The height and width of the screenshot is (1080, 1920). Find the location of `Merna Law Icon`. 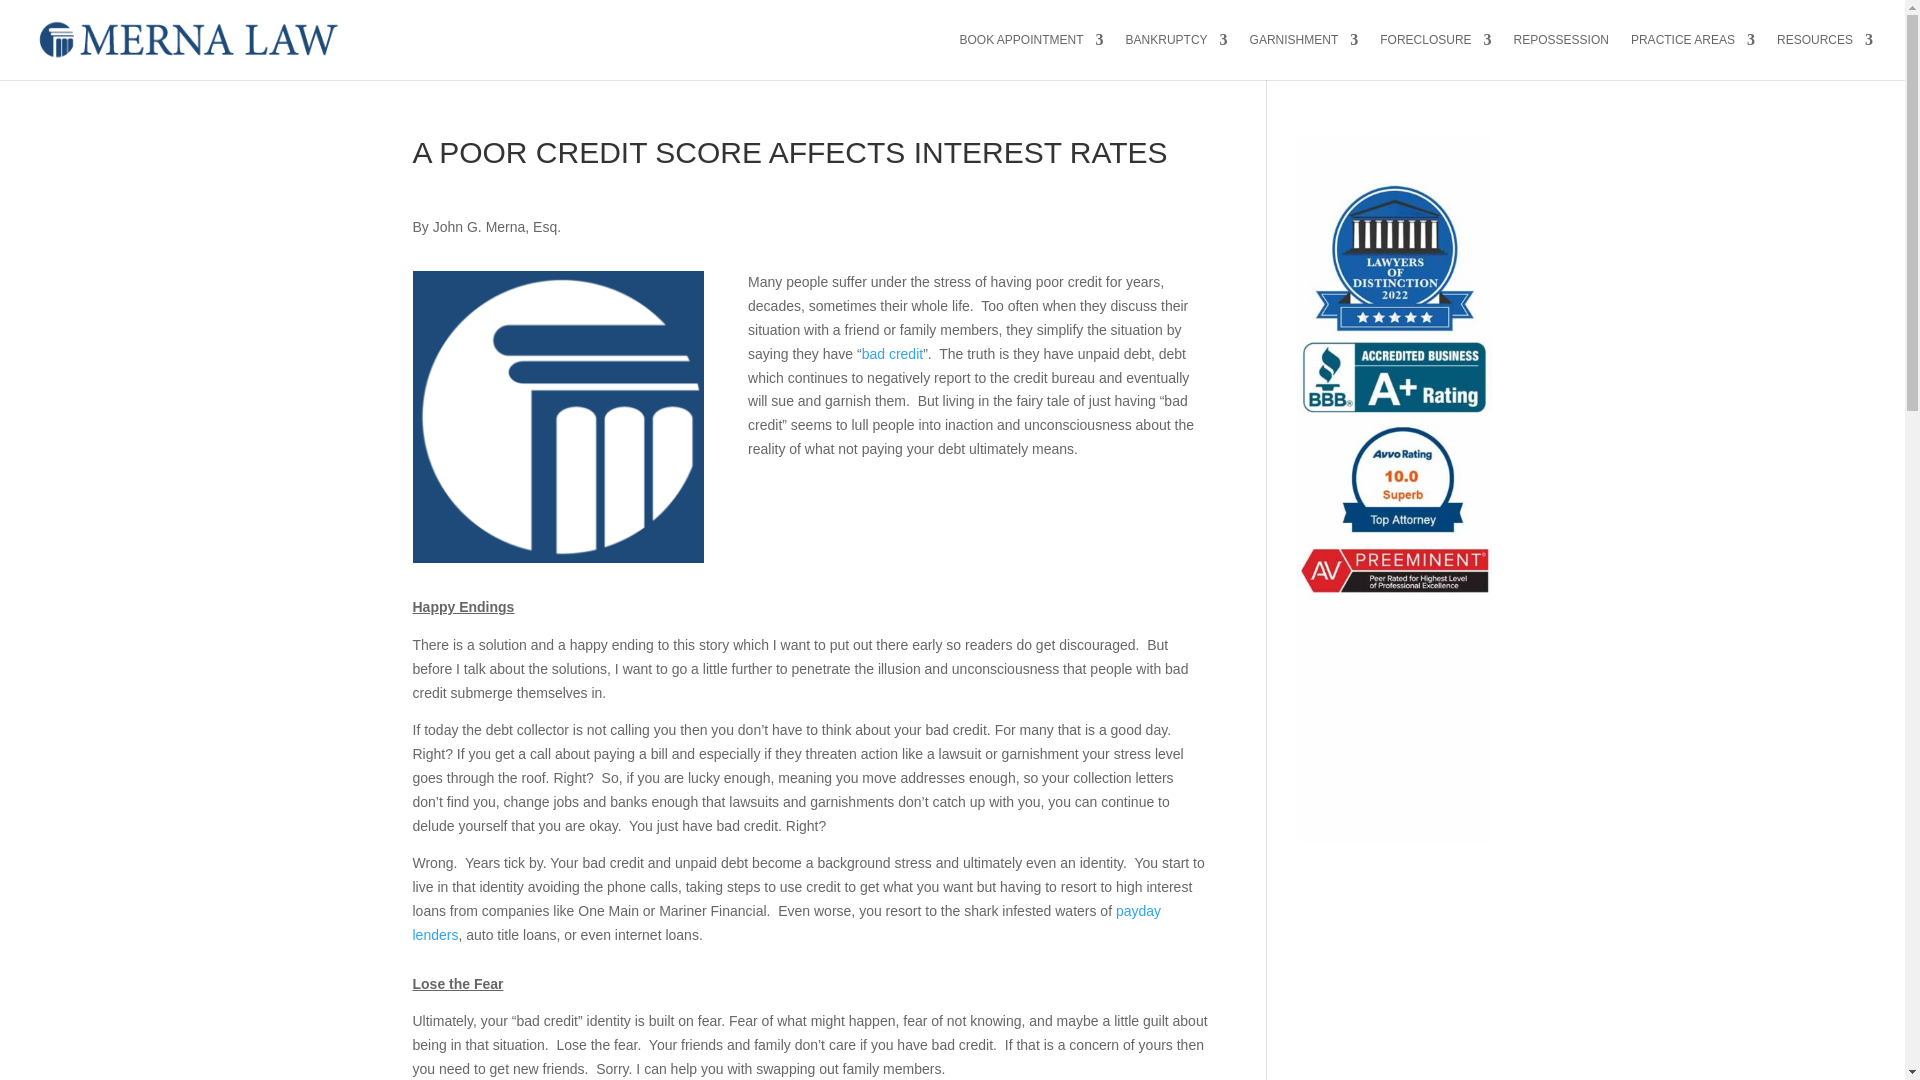

Merna Law Icon is located at coordinates (558, 416).